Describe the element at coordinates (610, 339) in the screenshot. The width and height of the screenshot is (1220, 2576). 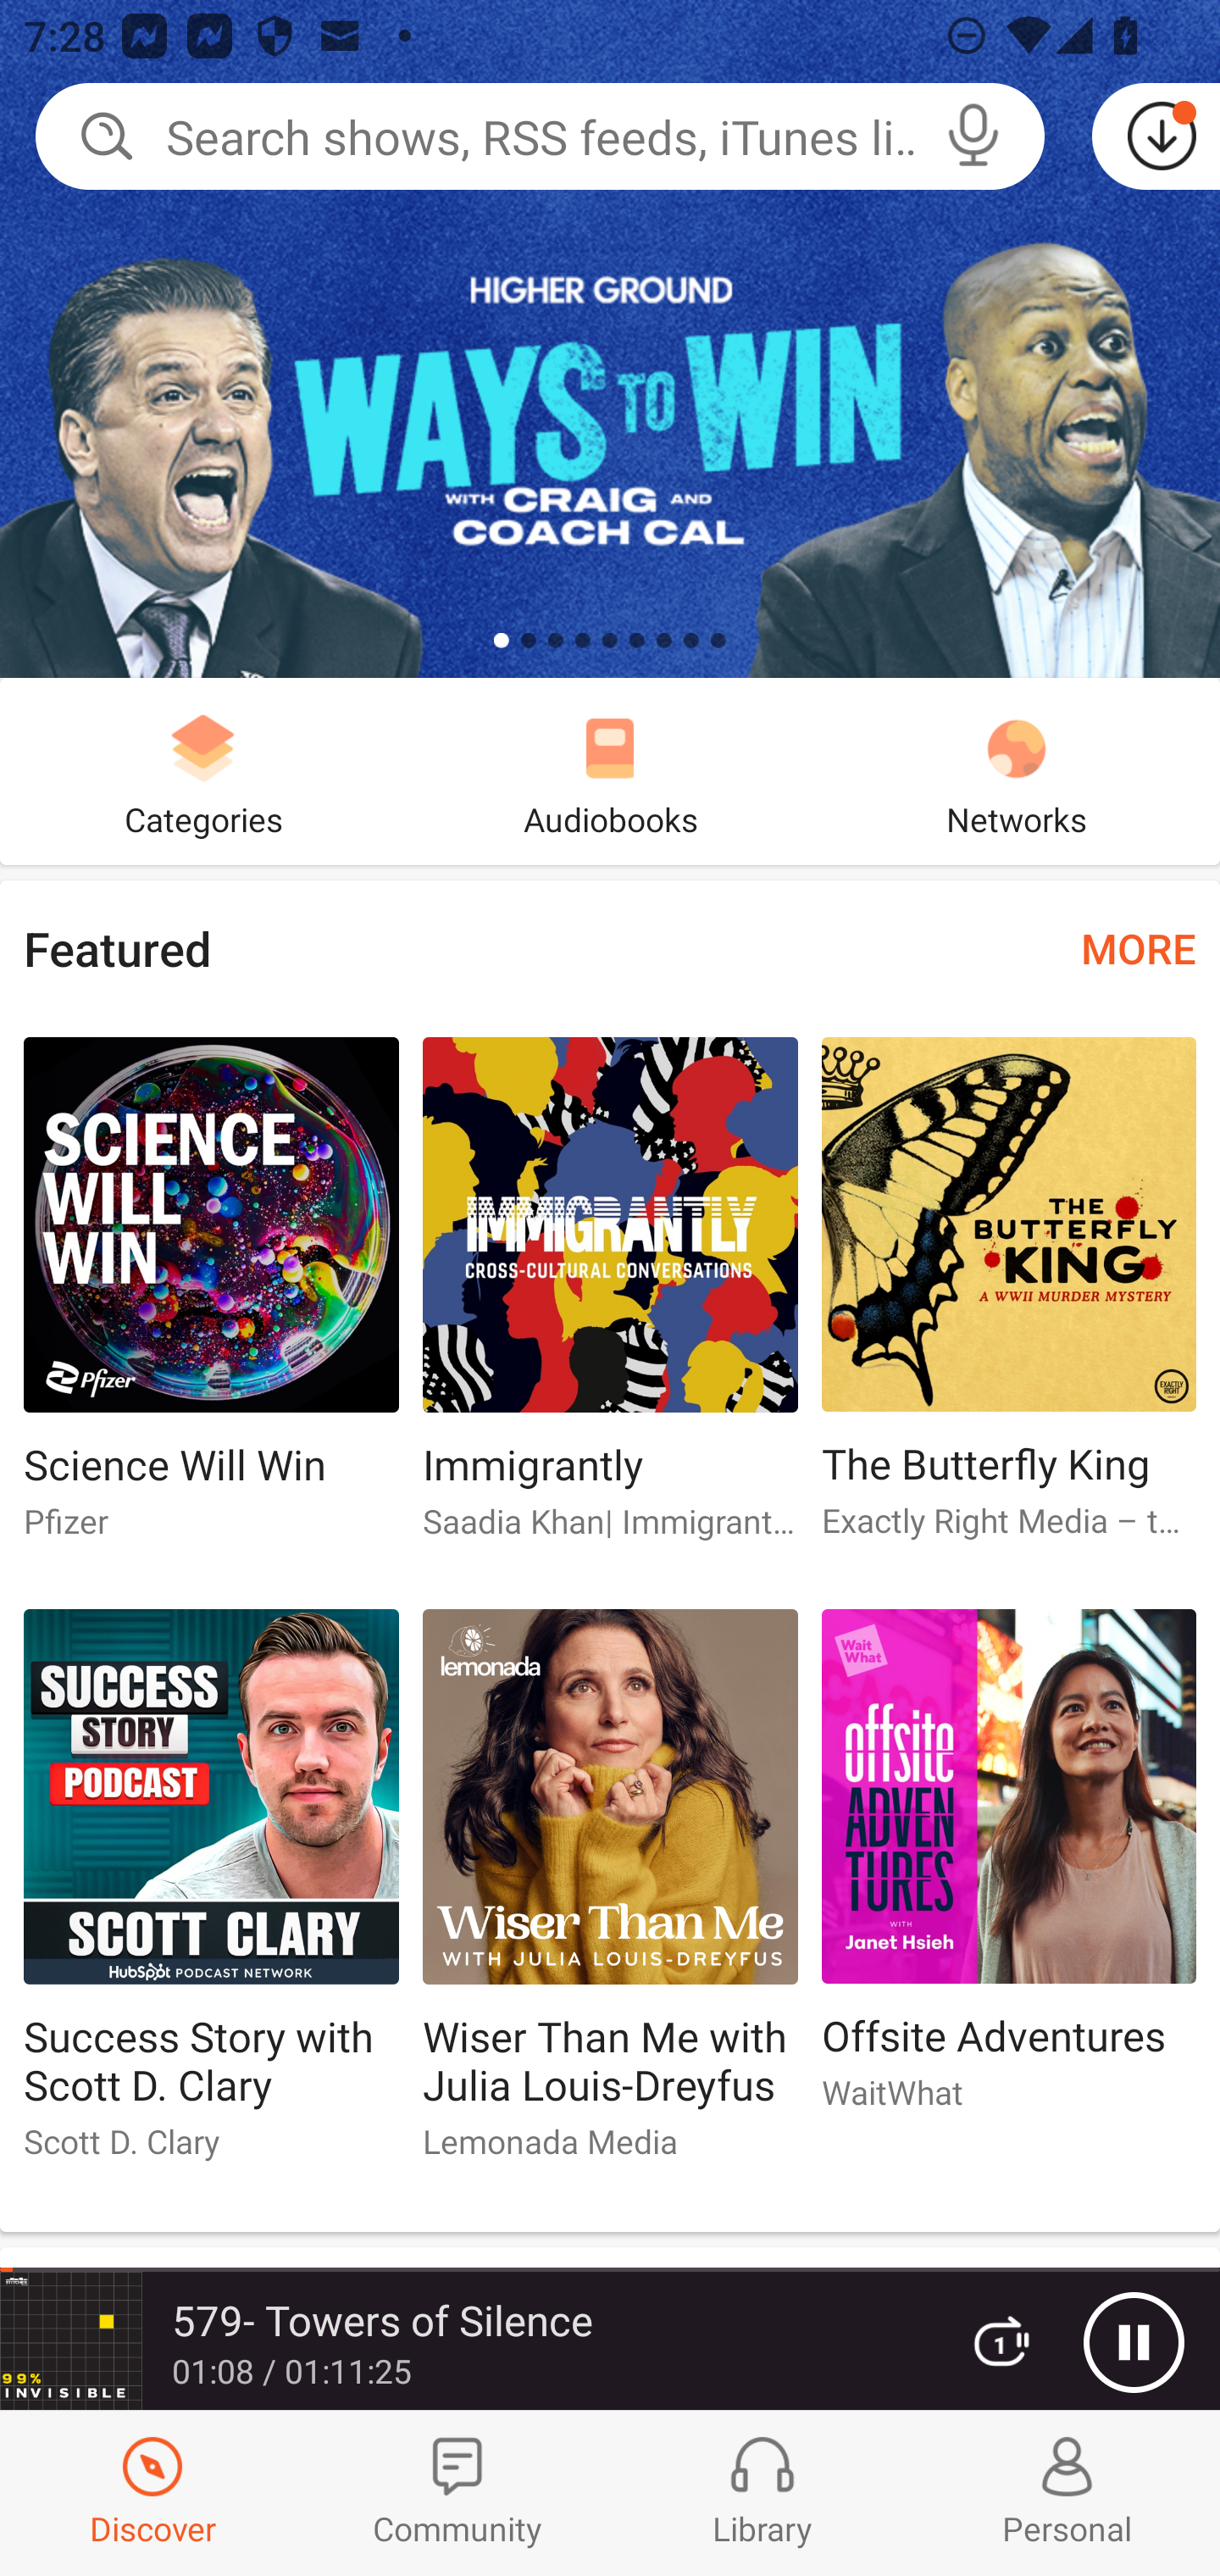
I see `Ways To Win` at that location.